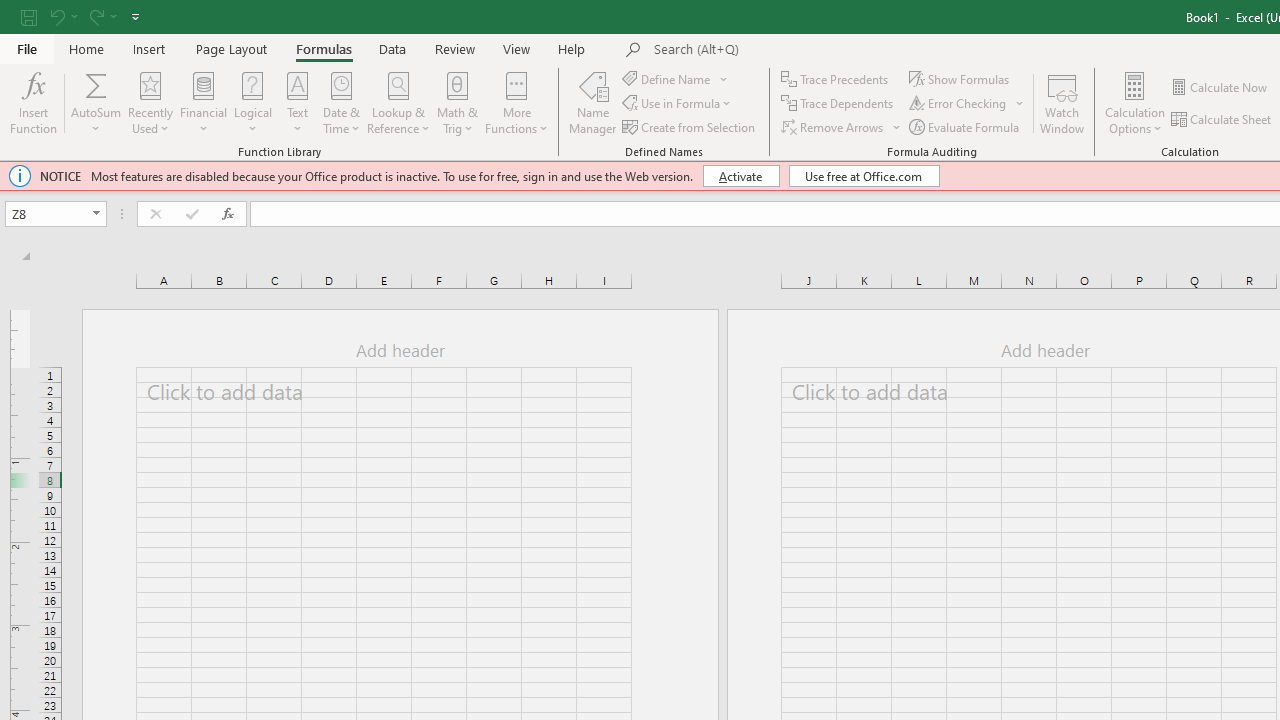 This screenshot has height=720, width=1280. Describe the element at coordinates (690, 126) in the screenshot. I see `Create from Selection...` at that location.